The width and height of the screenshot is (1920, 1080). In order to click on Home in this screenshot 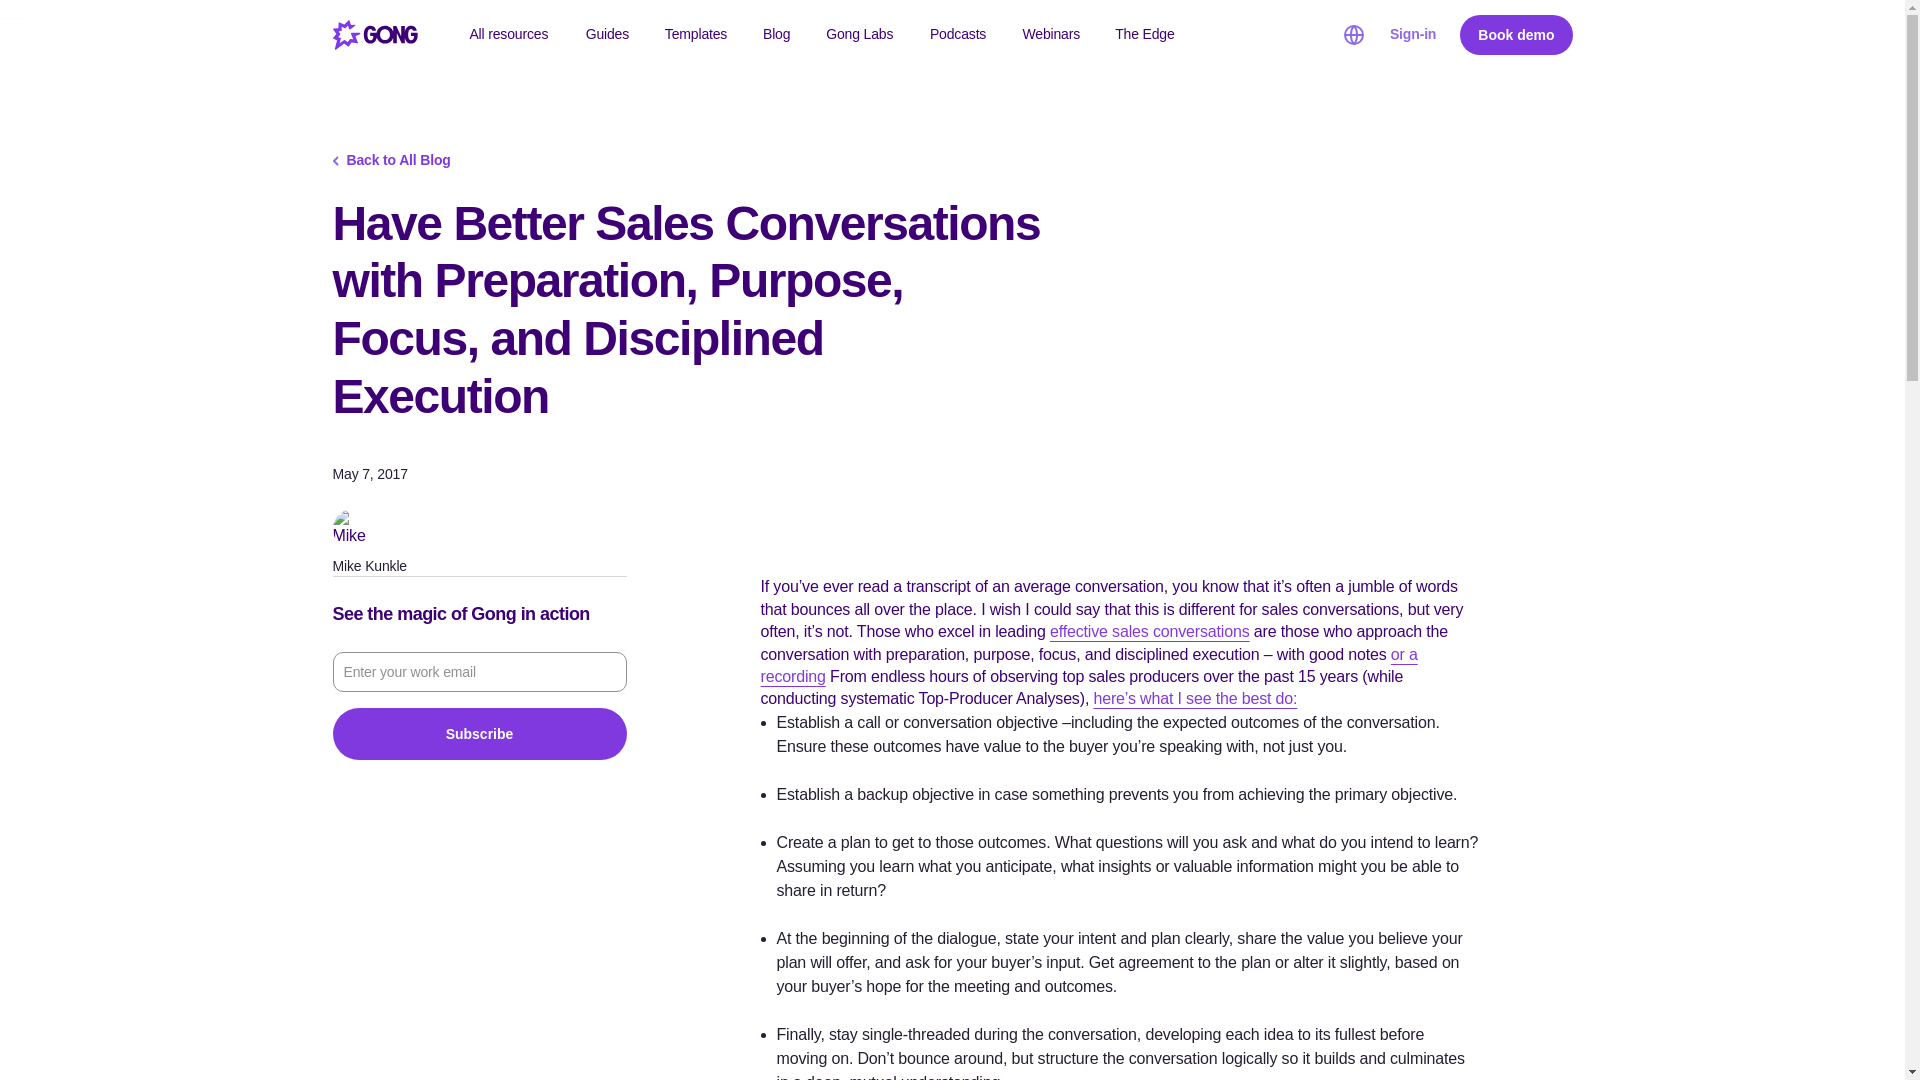, I will do `click(374, 34)`.